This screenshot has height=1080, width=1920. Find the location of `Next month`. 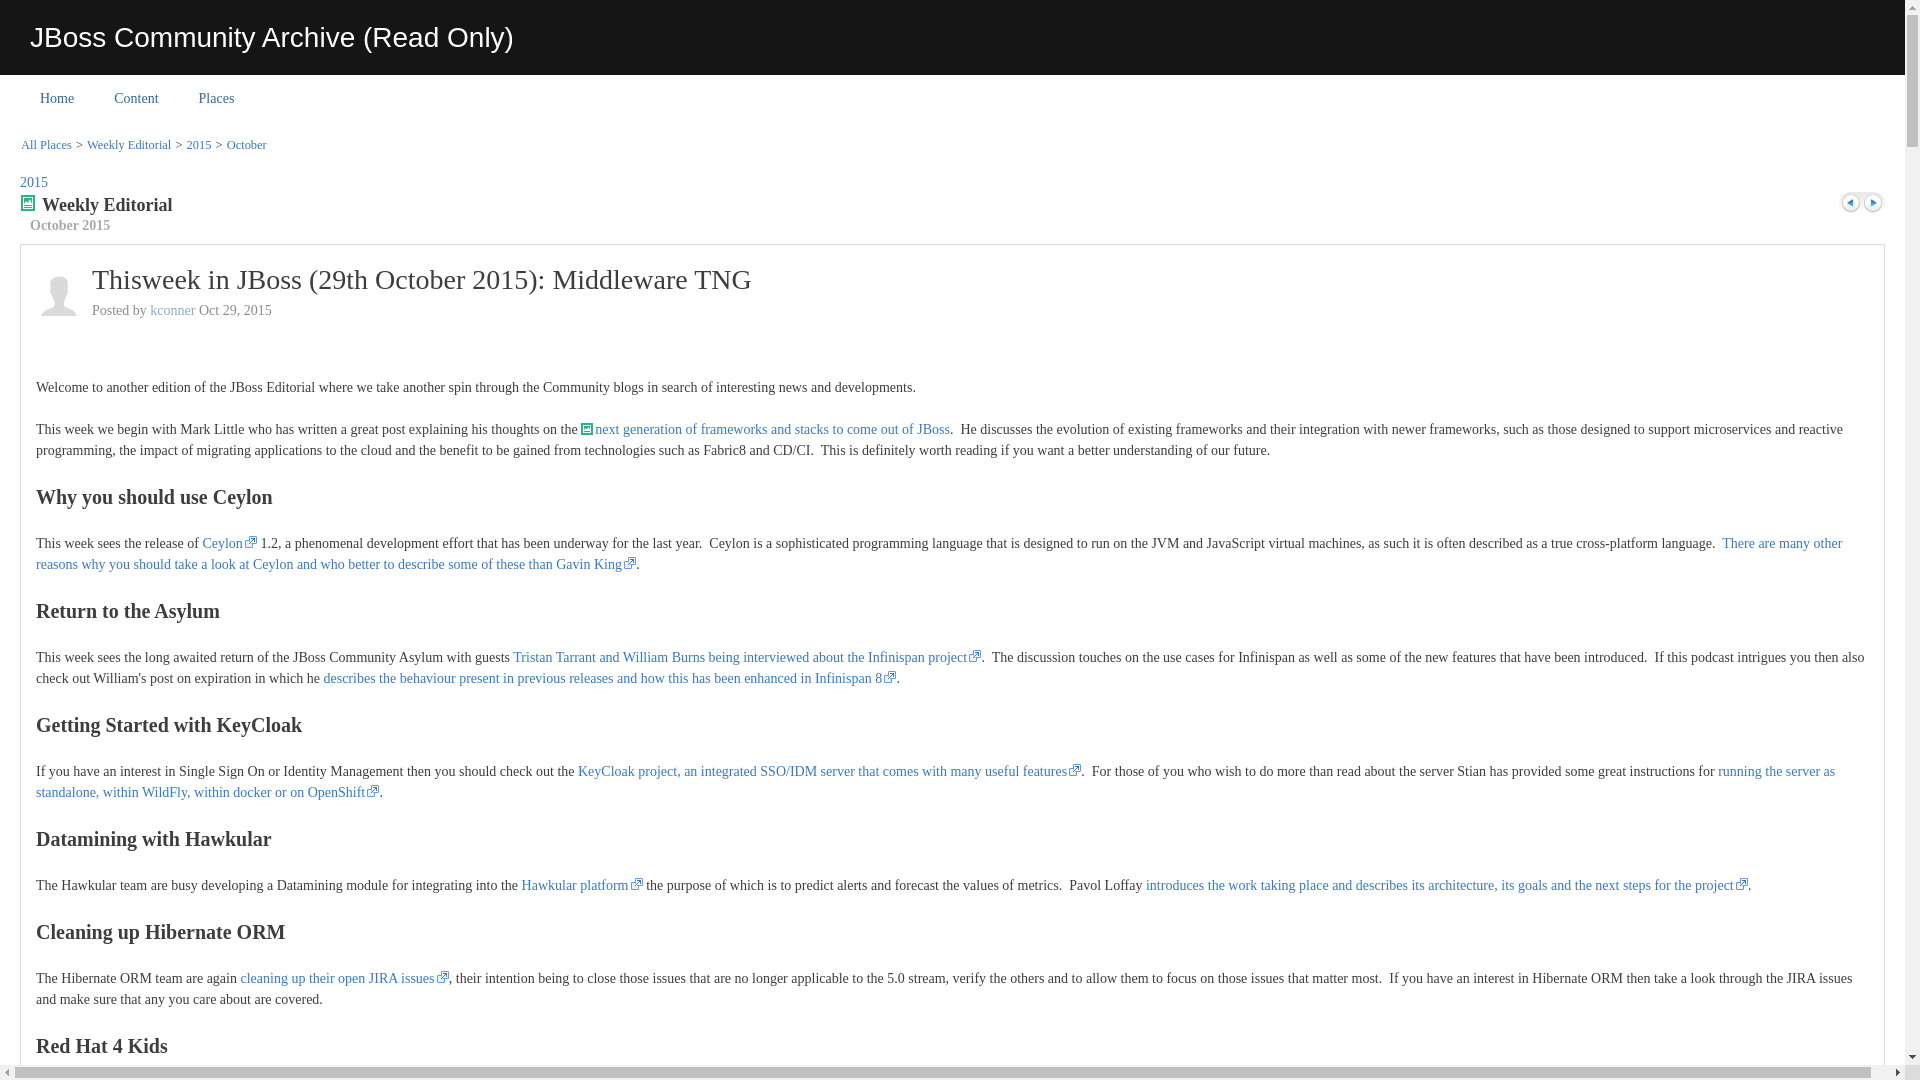

Next month is located at coordinates (1872, 203).